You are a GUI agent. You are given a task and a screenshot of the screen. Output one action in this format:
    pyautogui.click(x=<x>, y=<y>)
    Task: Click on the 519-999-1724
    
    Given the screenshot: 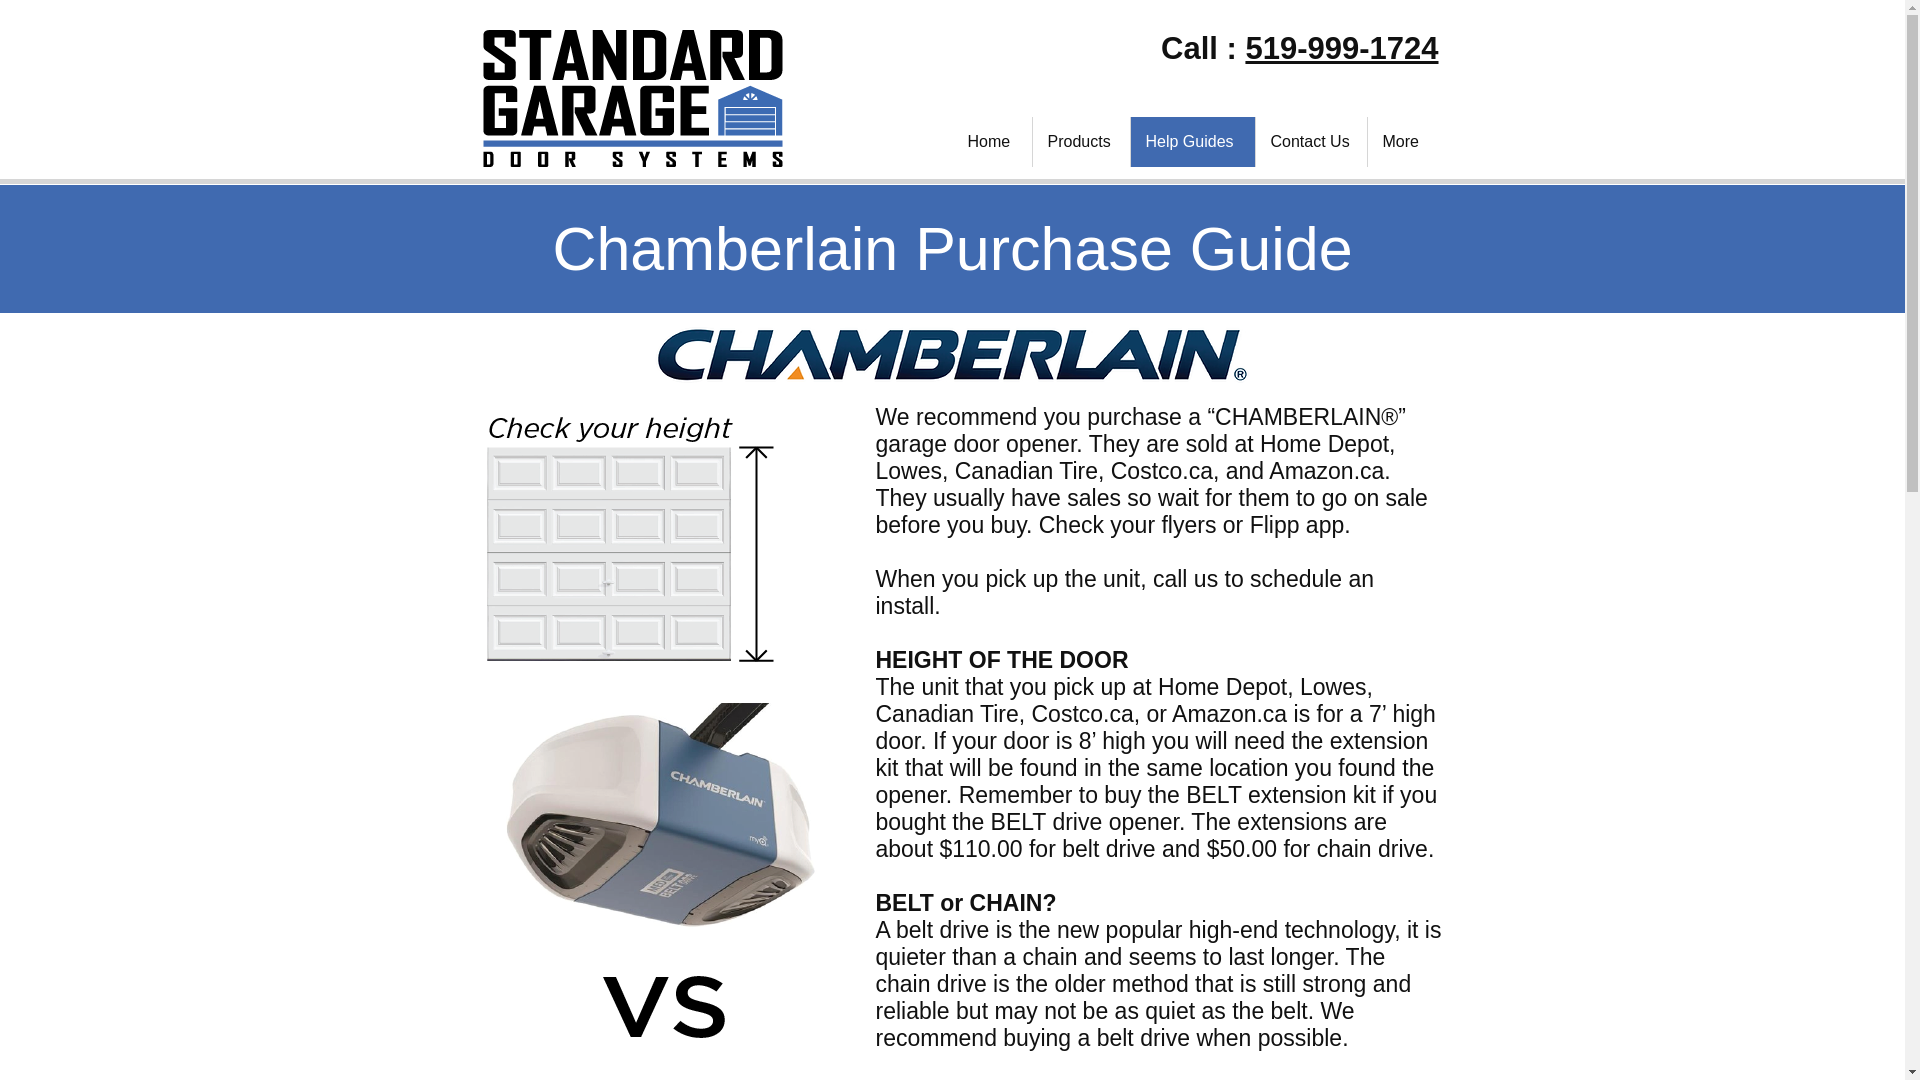 What is the action you would take?
    pyautogui.click(x=1341, y=48)
    